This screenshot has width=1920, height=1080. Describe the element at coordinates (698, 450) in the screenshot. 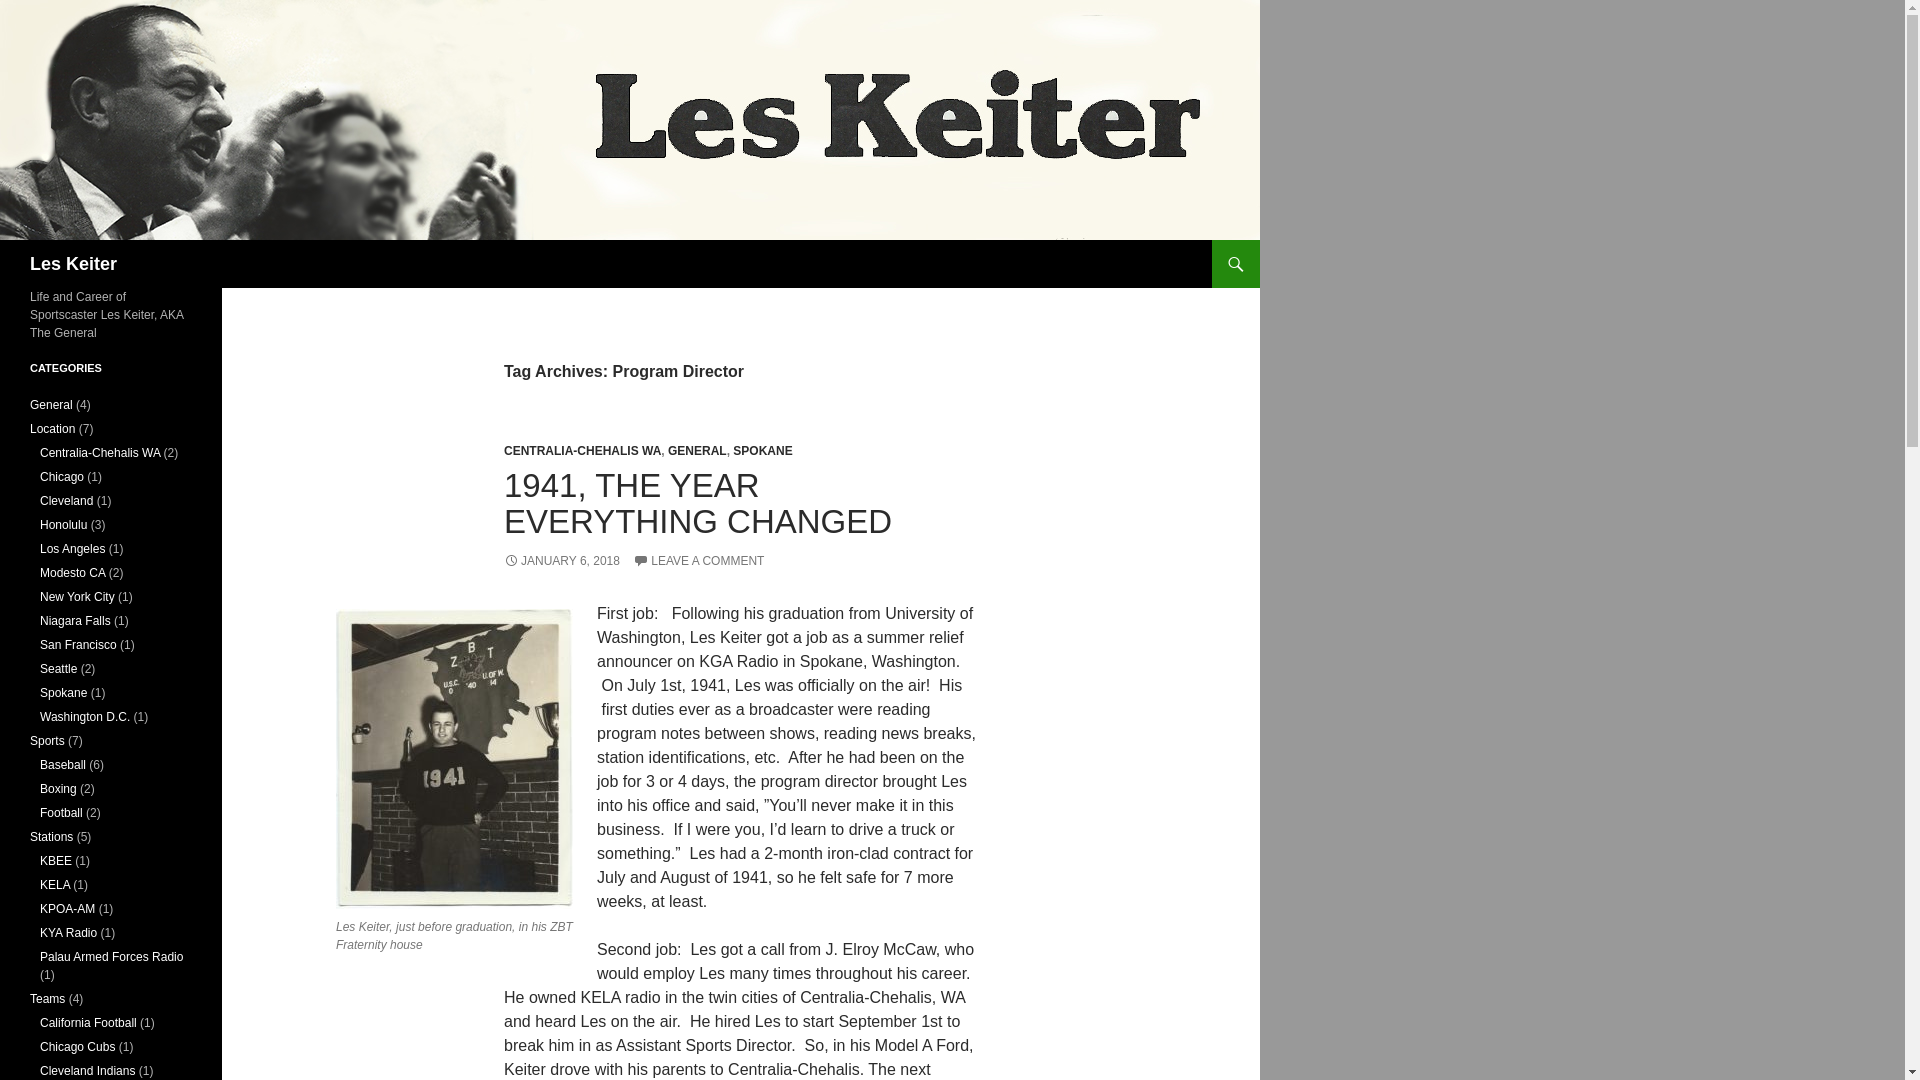

I see `GENERAL` at that location.